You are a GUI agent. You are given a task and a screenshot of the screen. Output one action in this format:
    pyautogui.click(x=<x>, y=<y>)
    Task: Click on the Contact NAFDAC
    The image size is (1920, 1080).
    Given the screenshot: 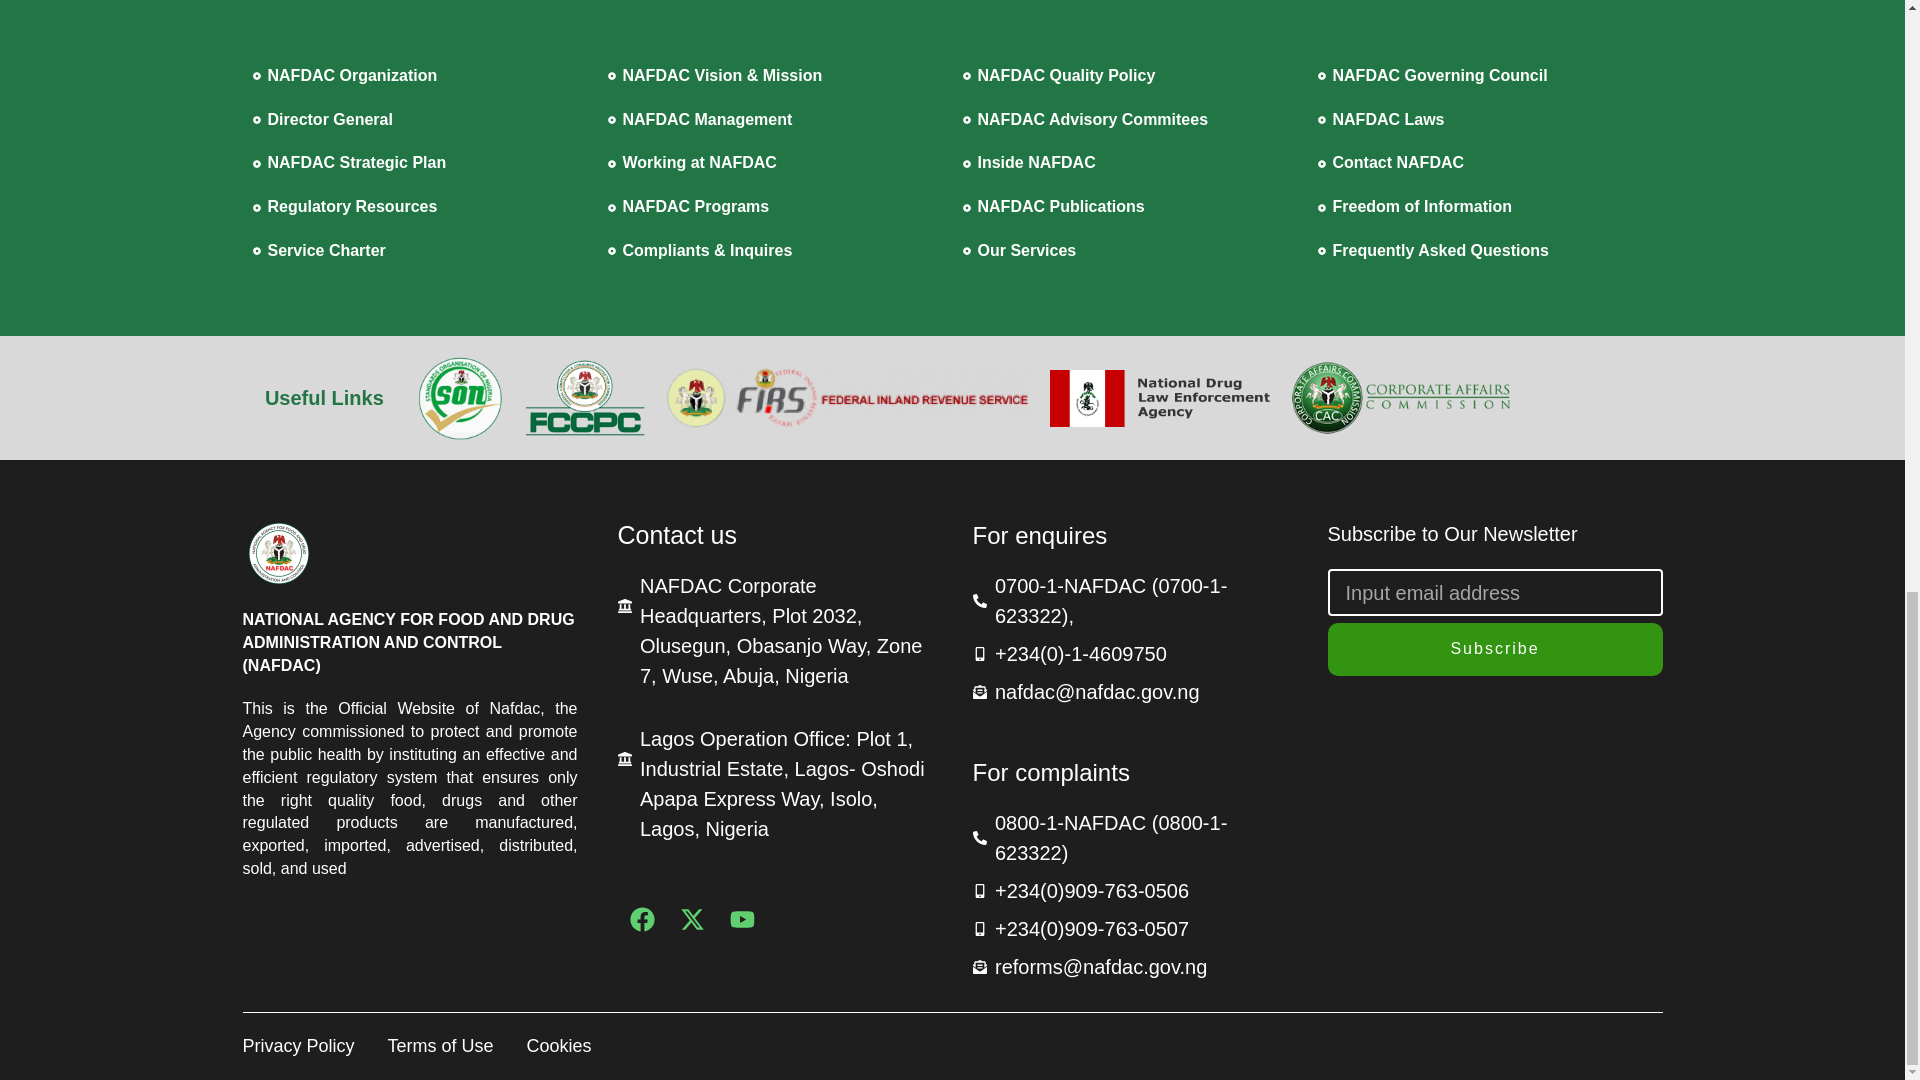 What is the action you would take?
    pyautogui.click(x=1485, y=164)
    